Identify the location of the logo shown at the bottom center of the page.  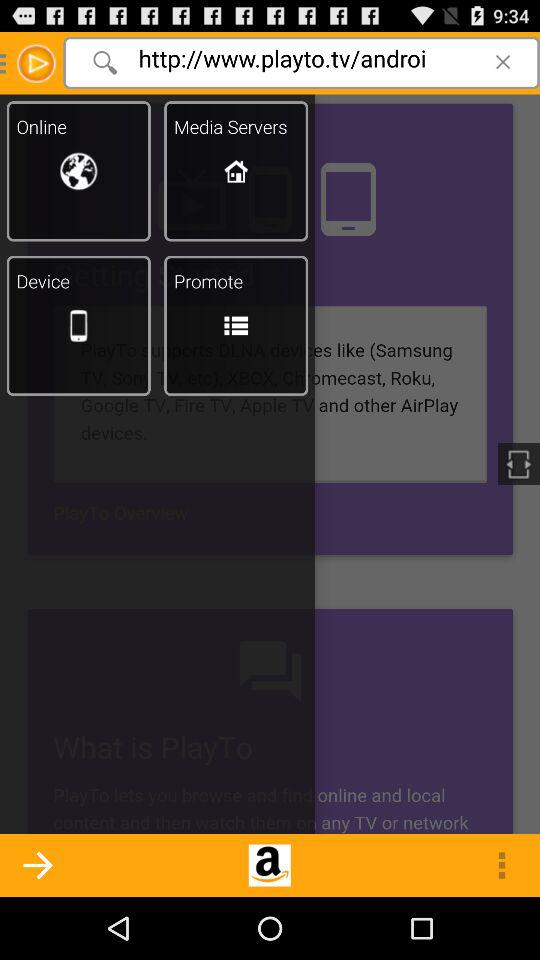
(269, 865).